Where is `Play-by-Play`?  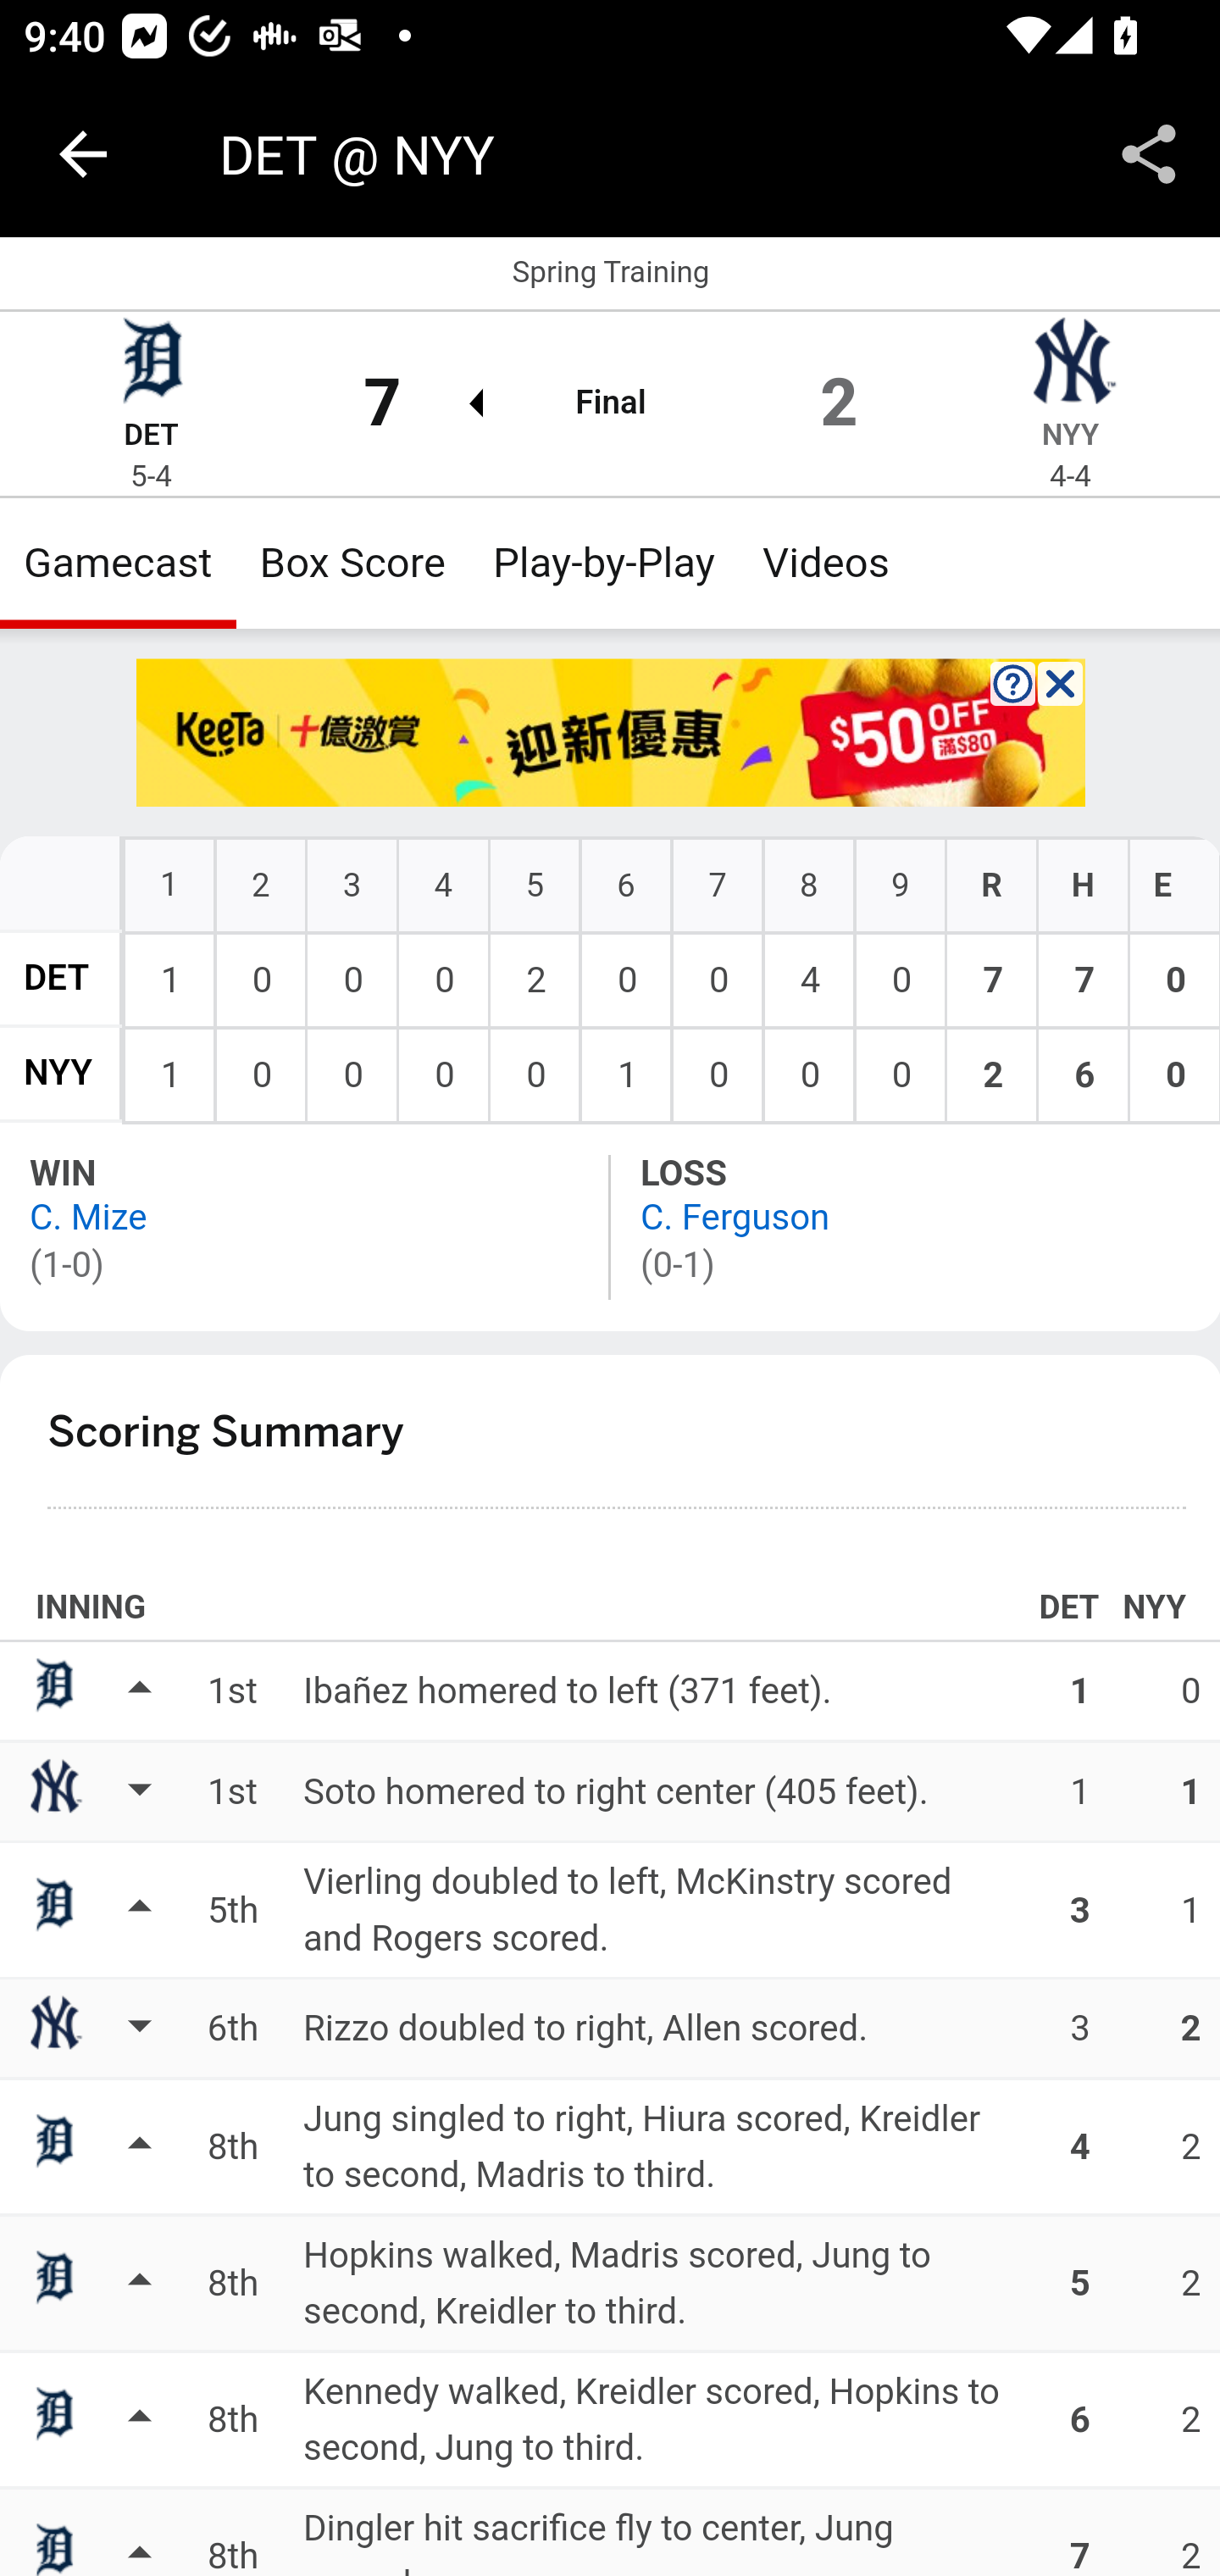
Play-by-Play is located at coordinates (605, 563).